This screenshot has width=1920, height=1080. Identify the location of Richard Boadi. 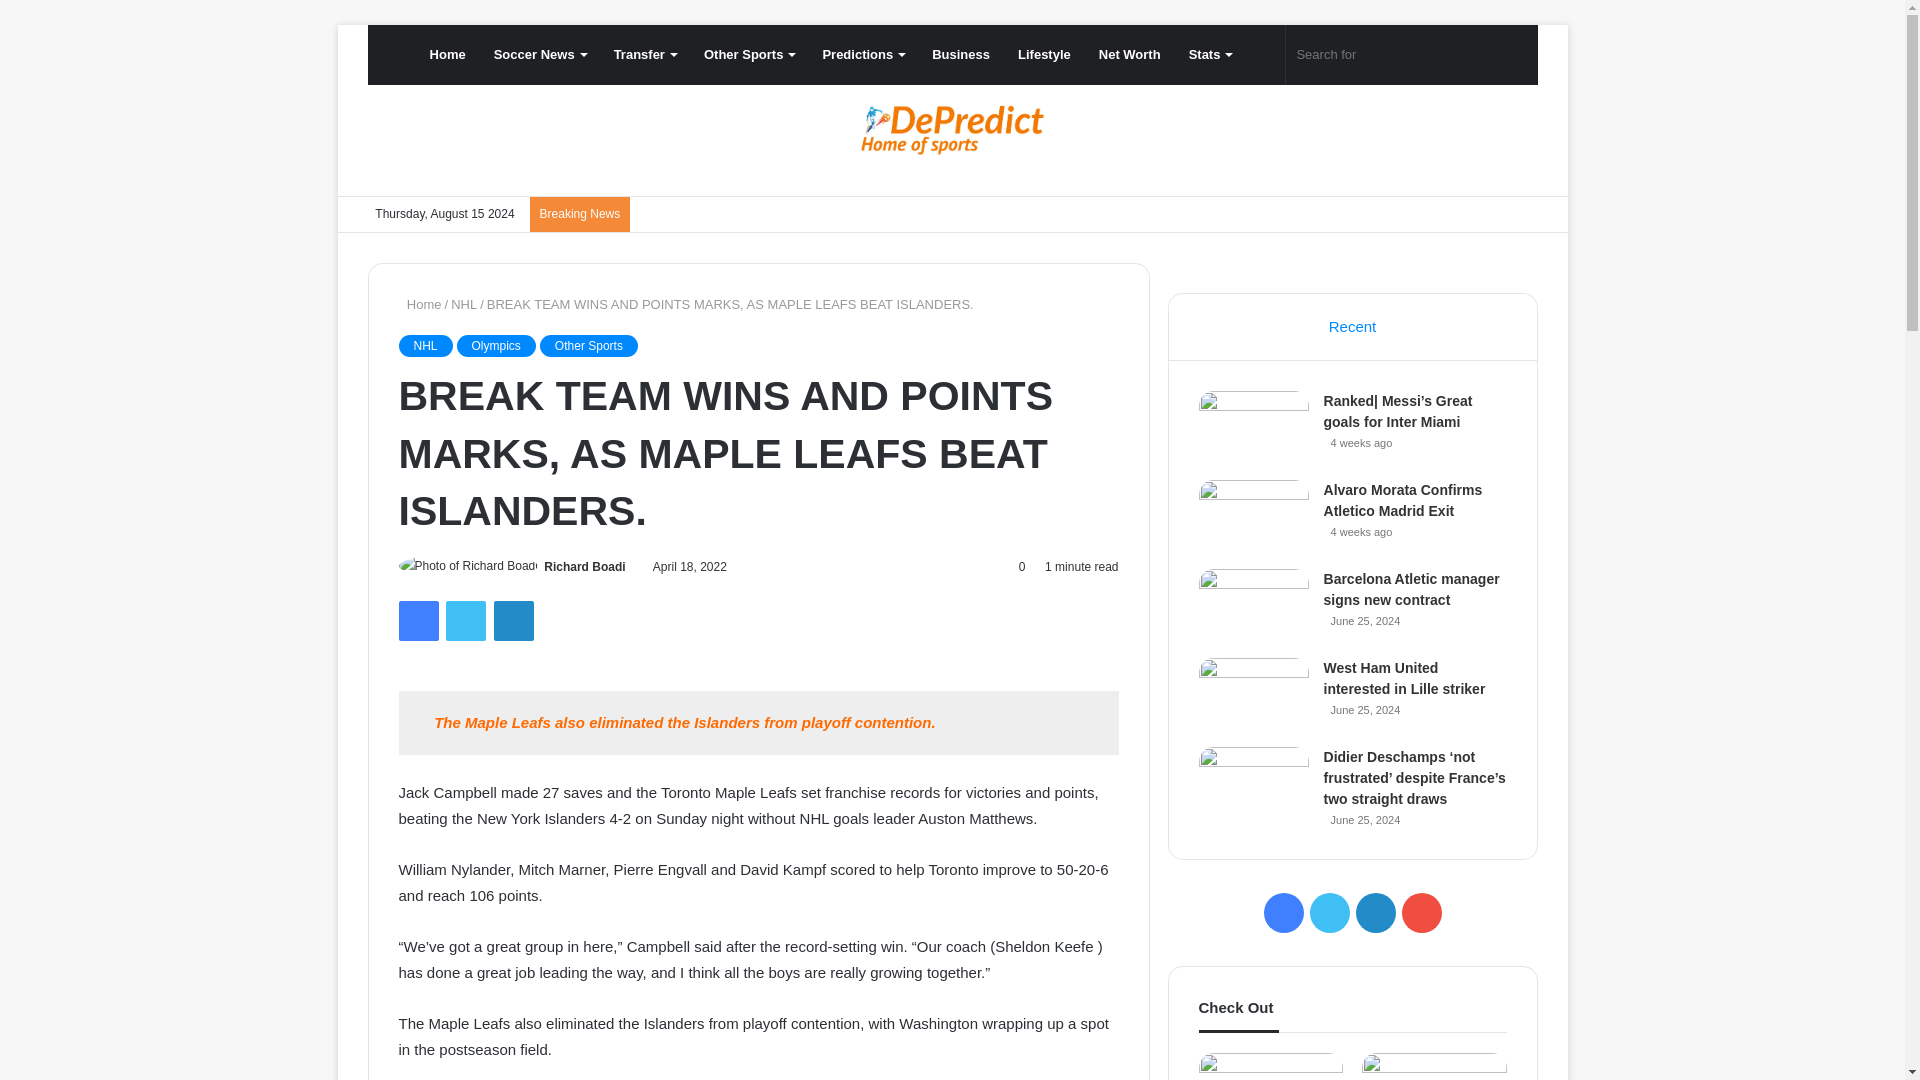
(584, 566).